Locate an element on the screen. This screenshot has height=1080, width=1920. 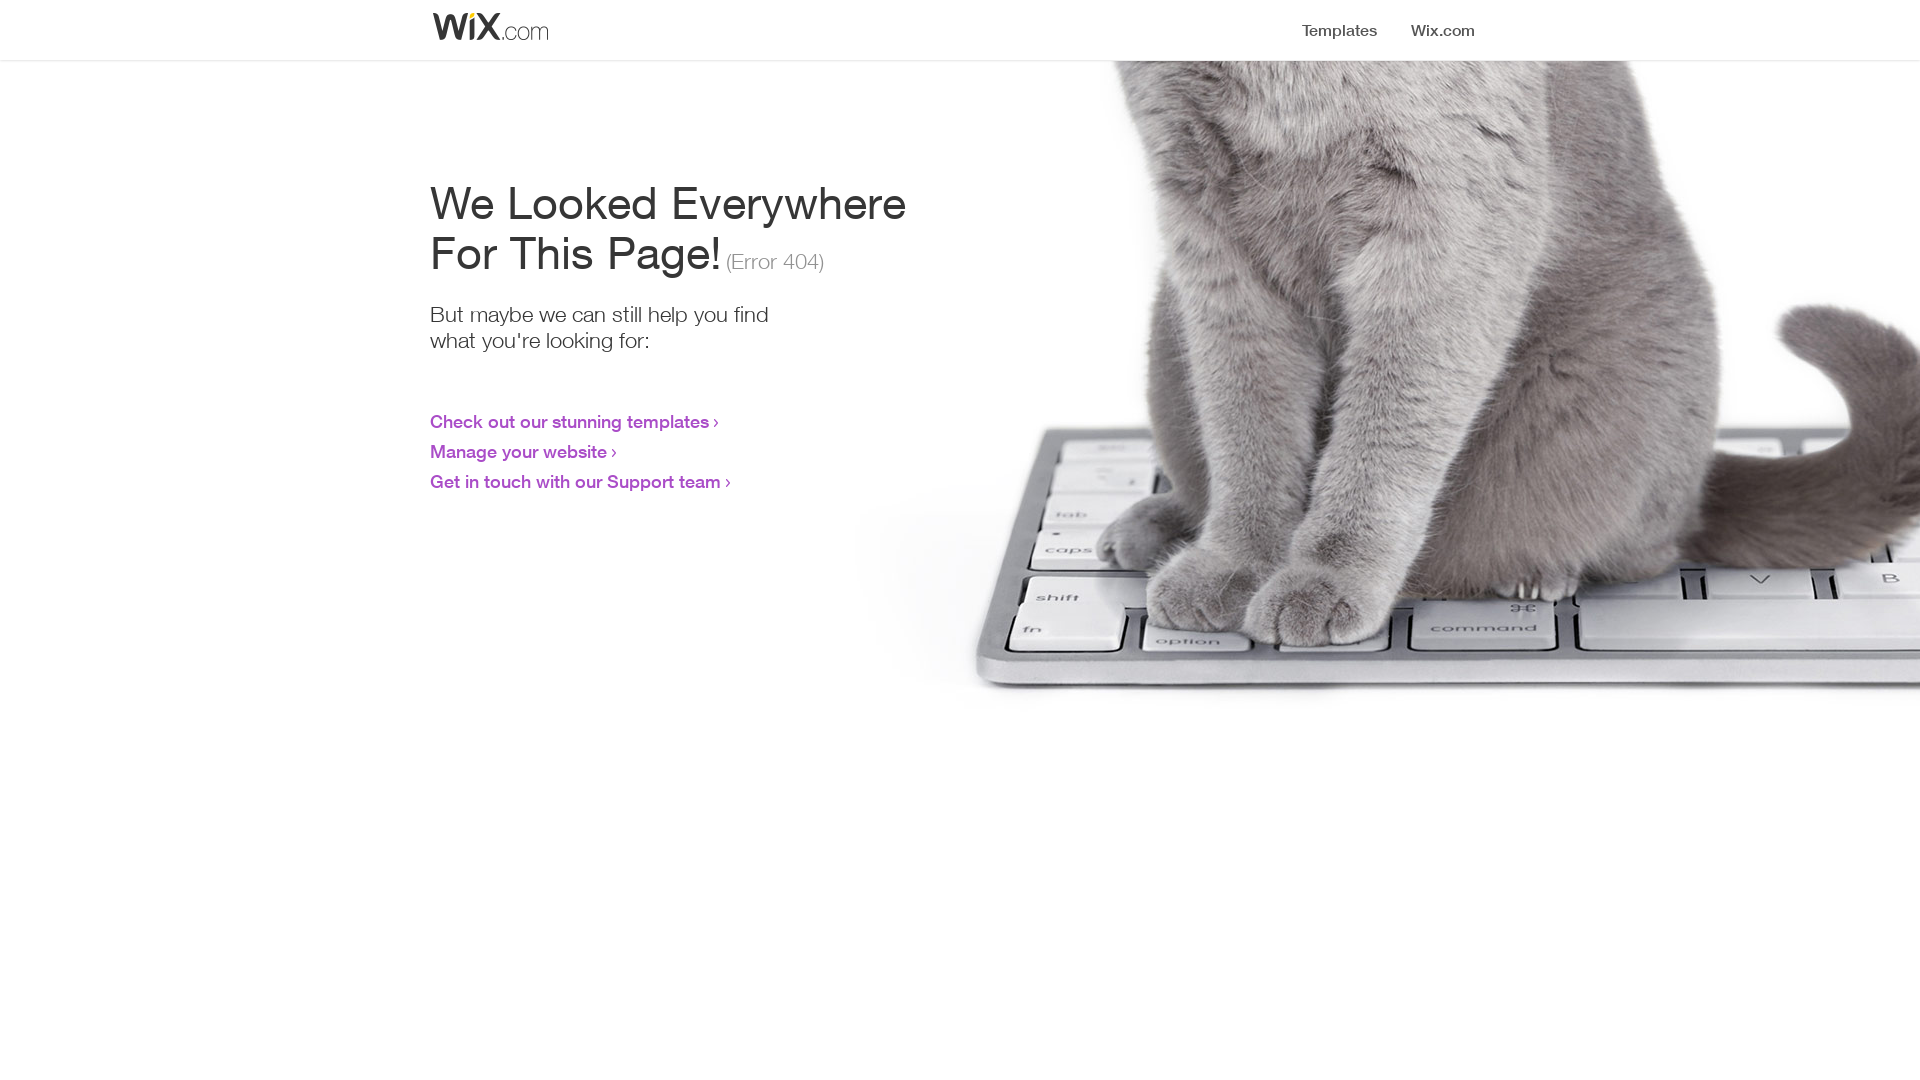
Get in touch with our Support team is located at coordinates (576, 481).